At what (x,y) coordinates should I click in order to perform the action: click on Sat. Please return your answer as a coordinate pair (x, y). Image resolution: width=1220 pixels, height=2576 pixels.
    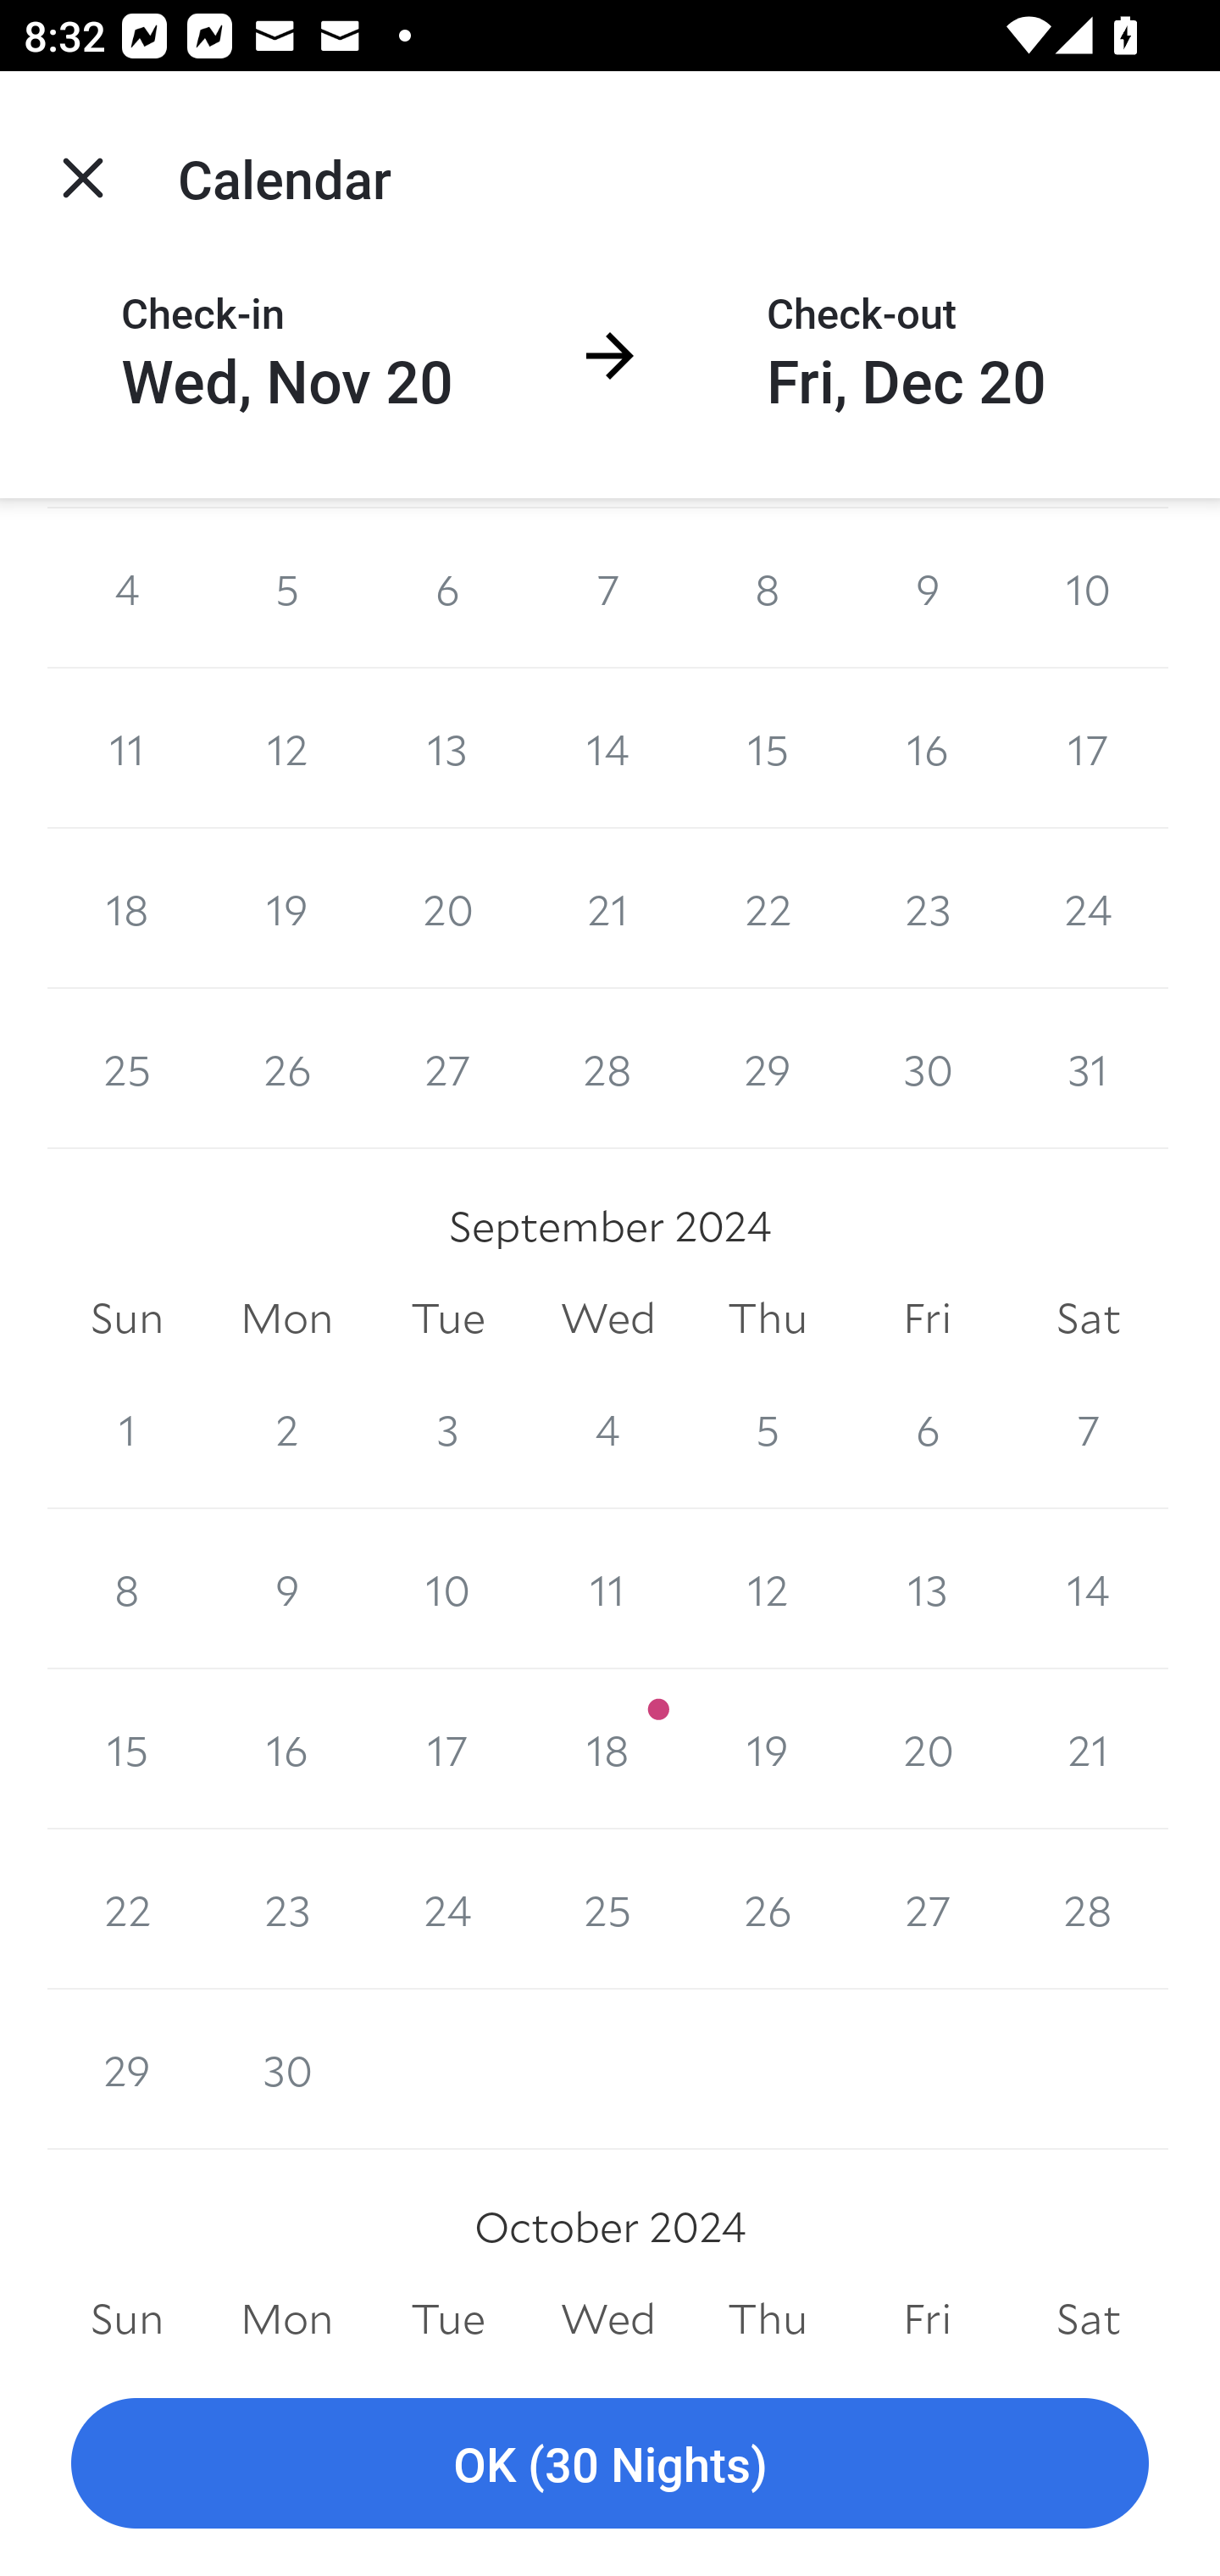
    Looking at the image, I should click on (1088, 1319).